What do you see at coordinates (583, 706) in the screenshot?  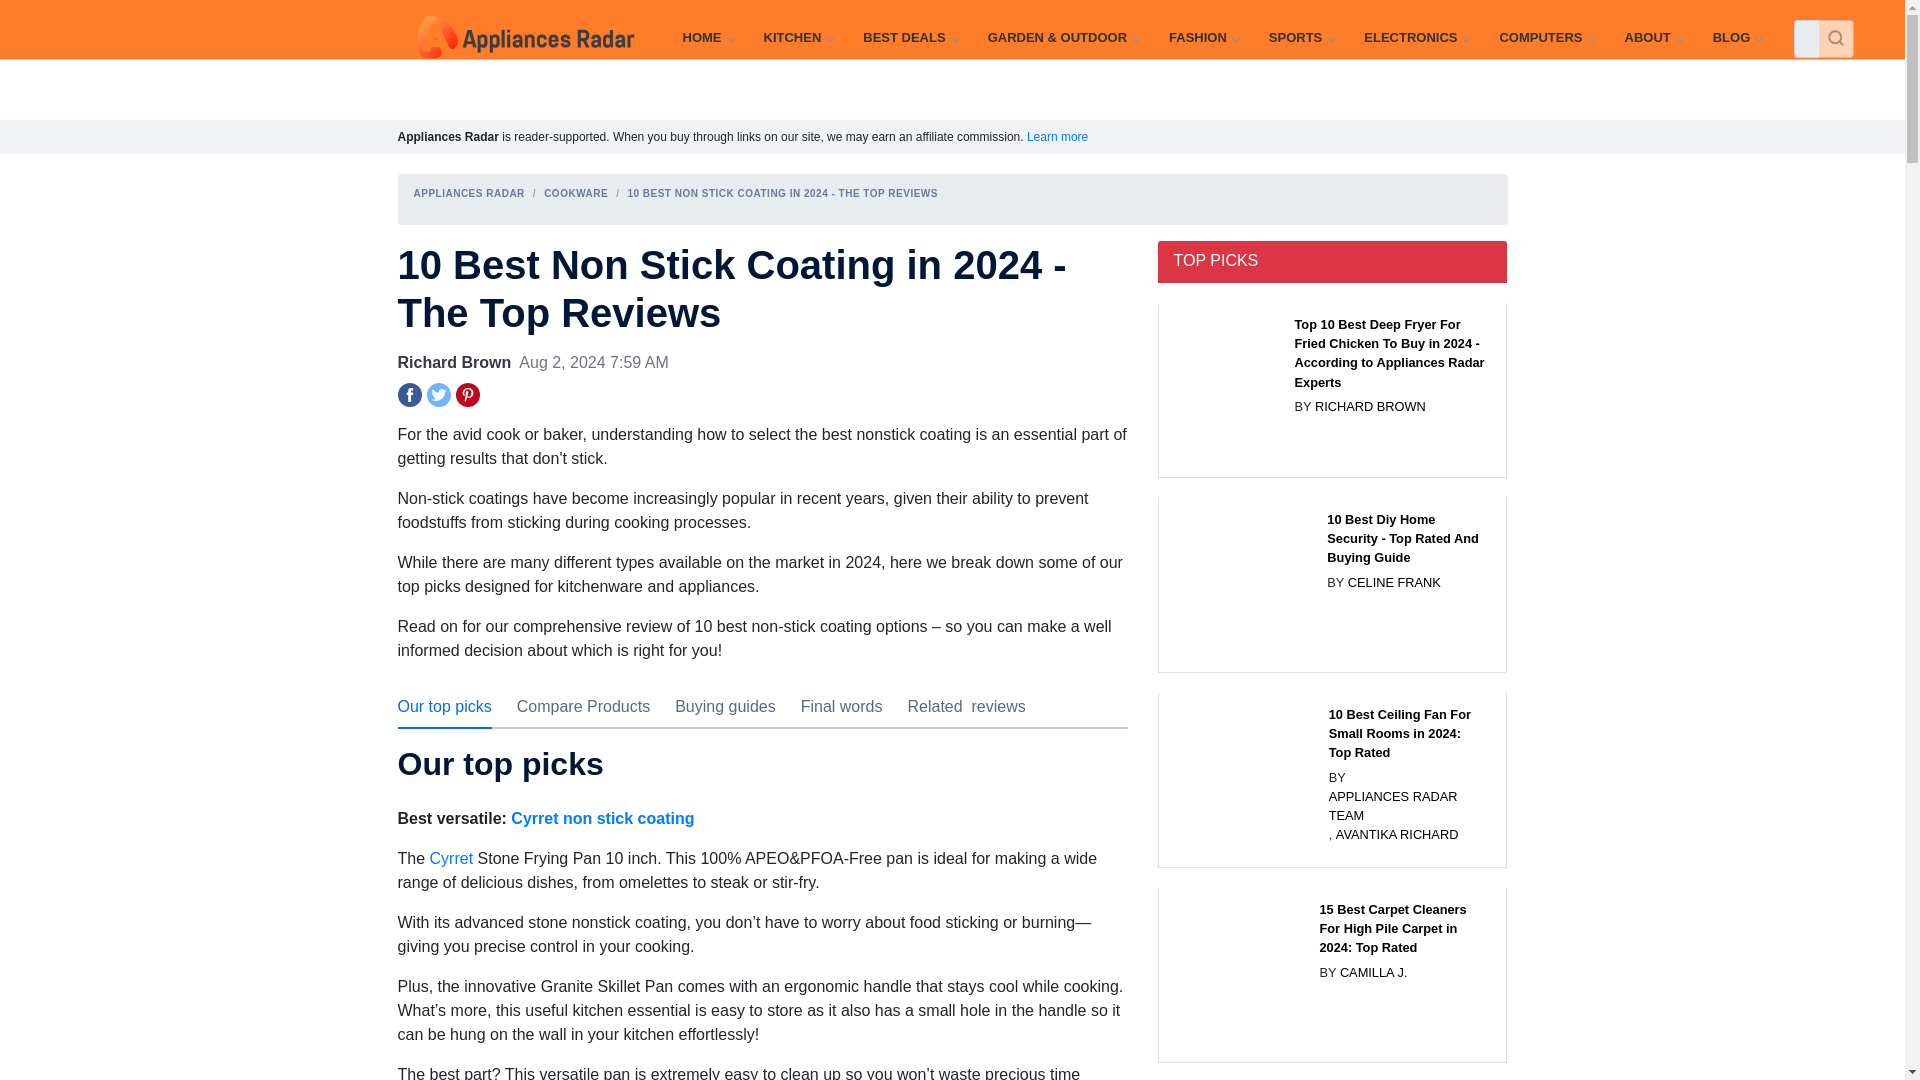 I see `Compare Products` at bounding box center [583, 706].